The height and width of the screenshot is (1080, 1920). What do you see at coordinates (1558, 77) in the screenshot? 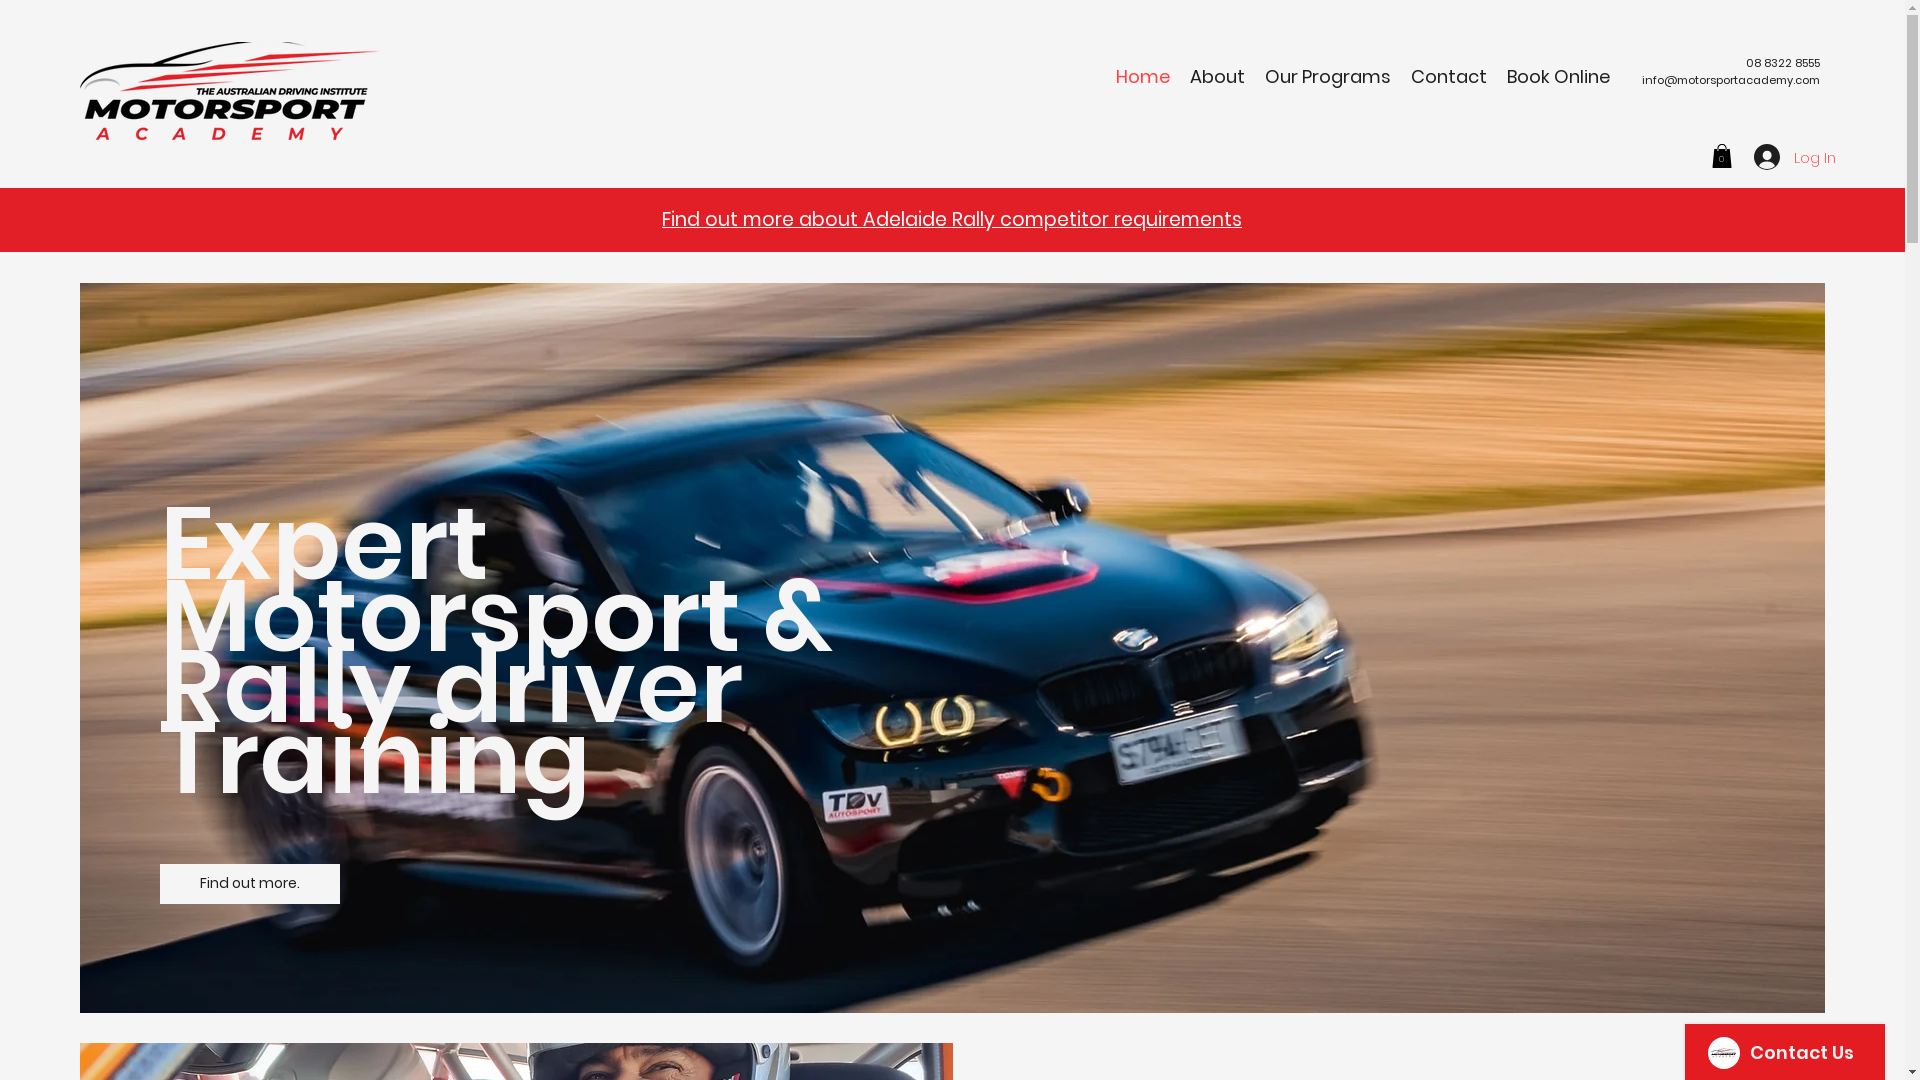
I see `Book Online` at bounding box center [1558, 77].